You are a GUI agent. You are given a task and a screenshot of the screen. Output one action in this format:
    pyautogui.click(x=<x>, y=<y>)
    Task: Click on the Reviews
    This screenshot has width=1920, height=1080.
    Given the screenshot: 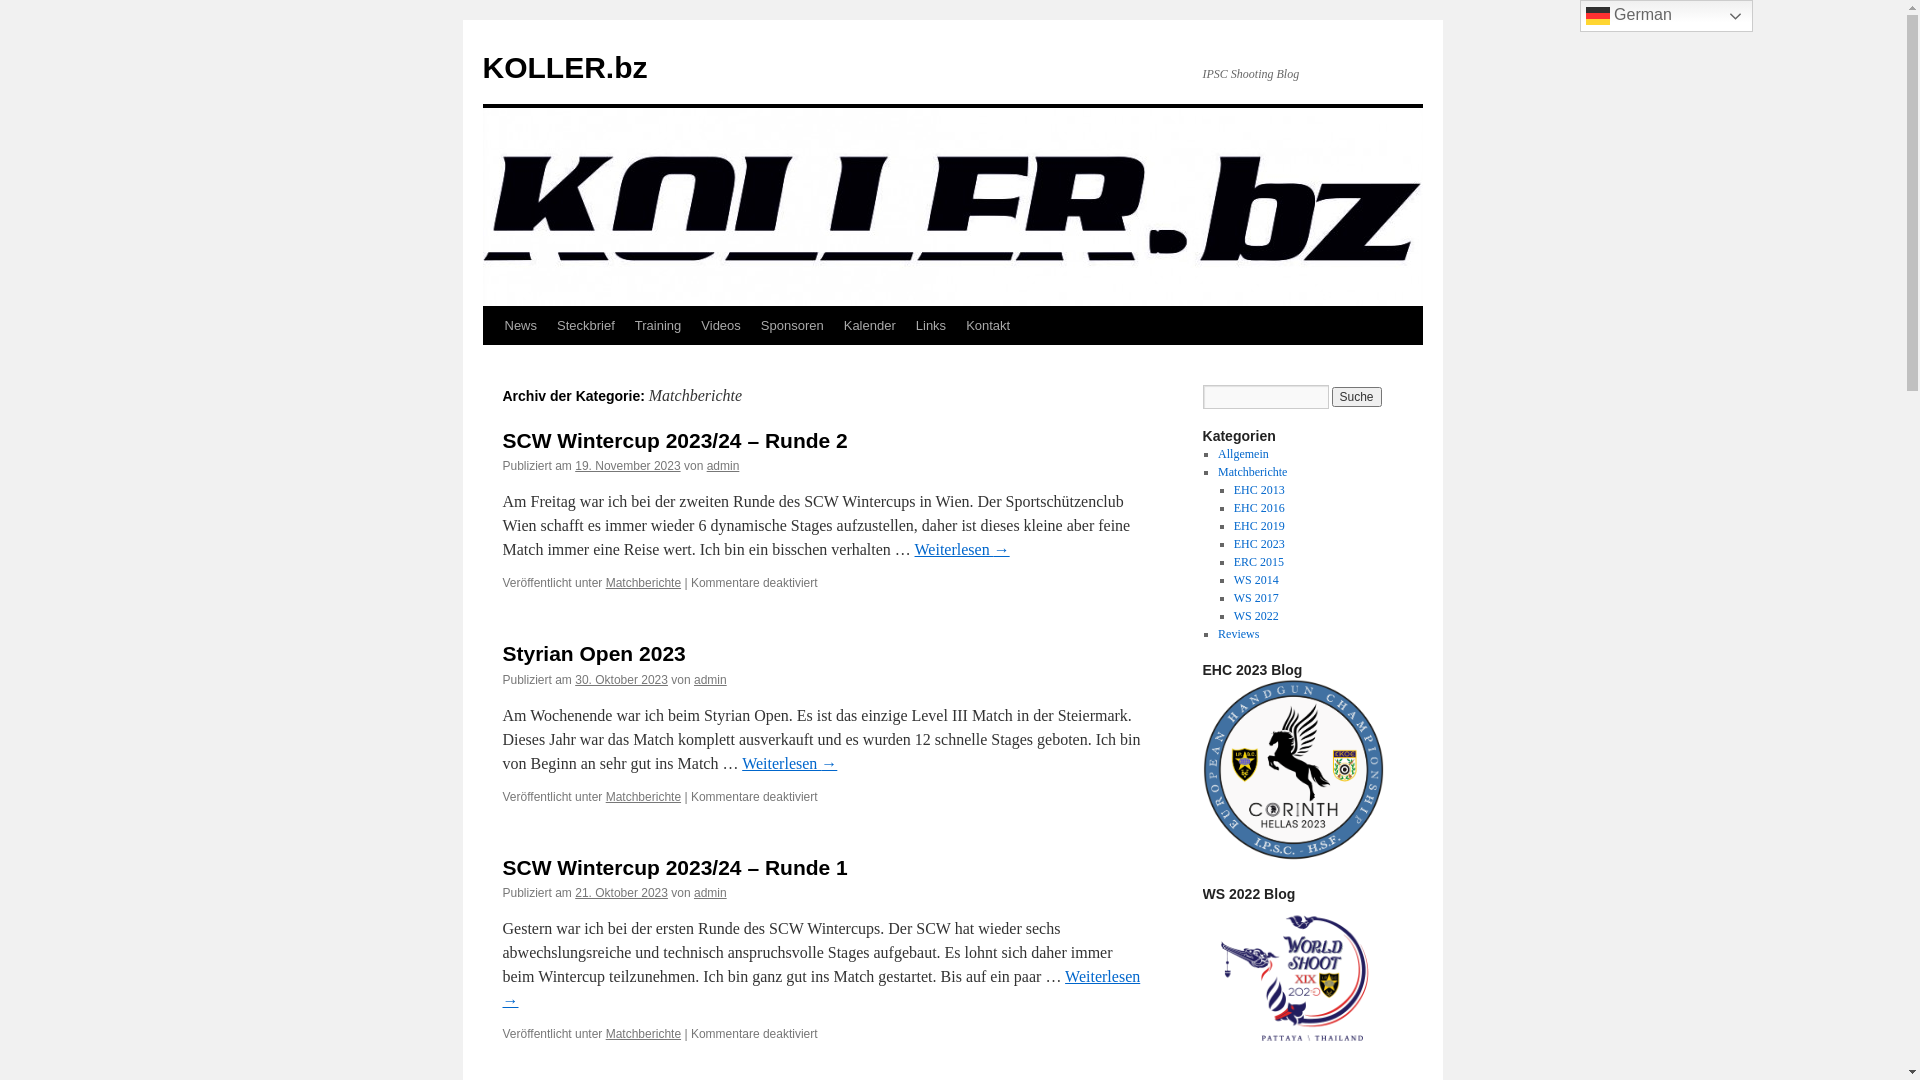 What is the action you would take?
    pyautogui.click(x=1238, y=634)
    